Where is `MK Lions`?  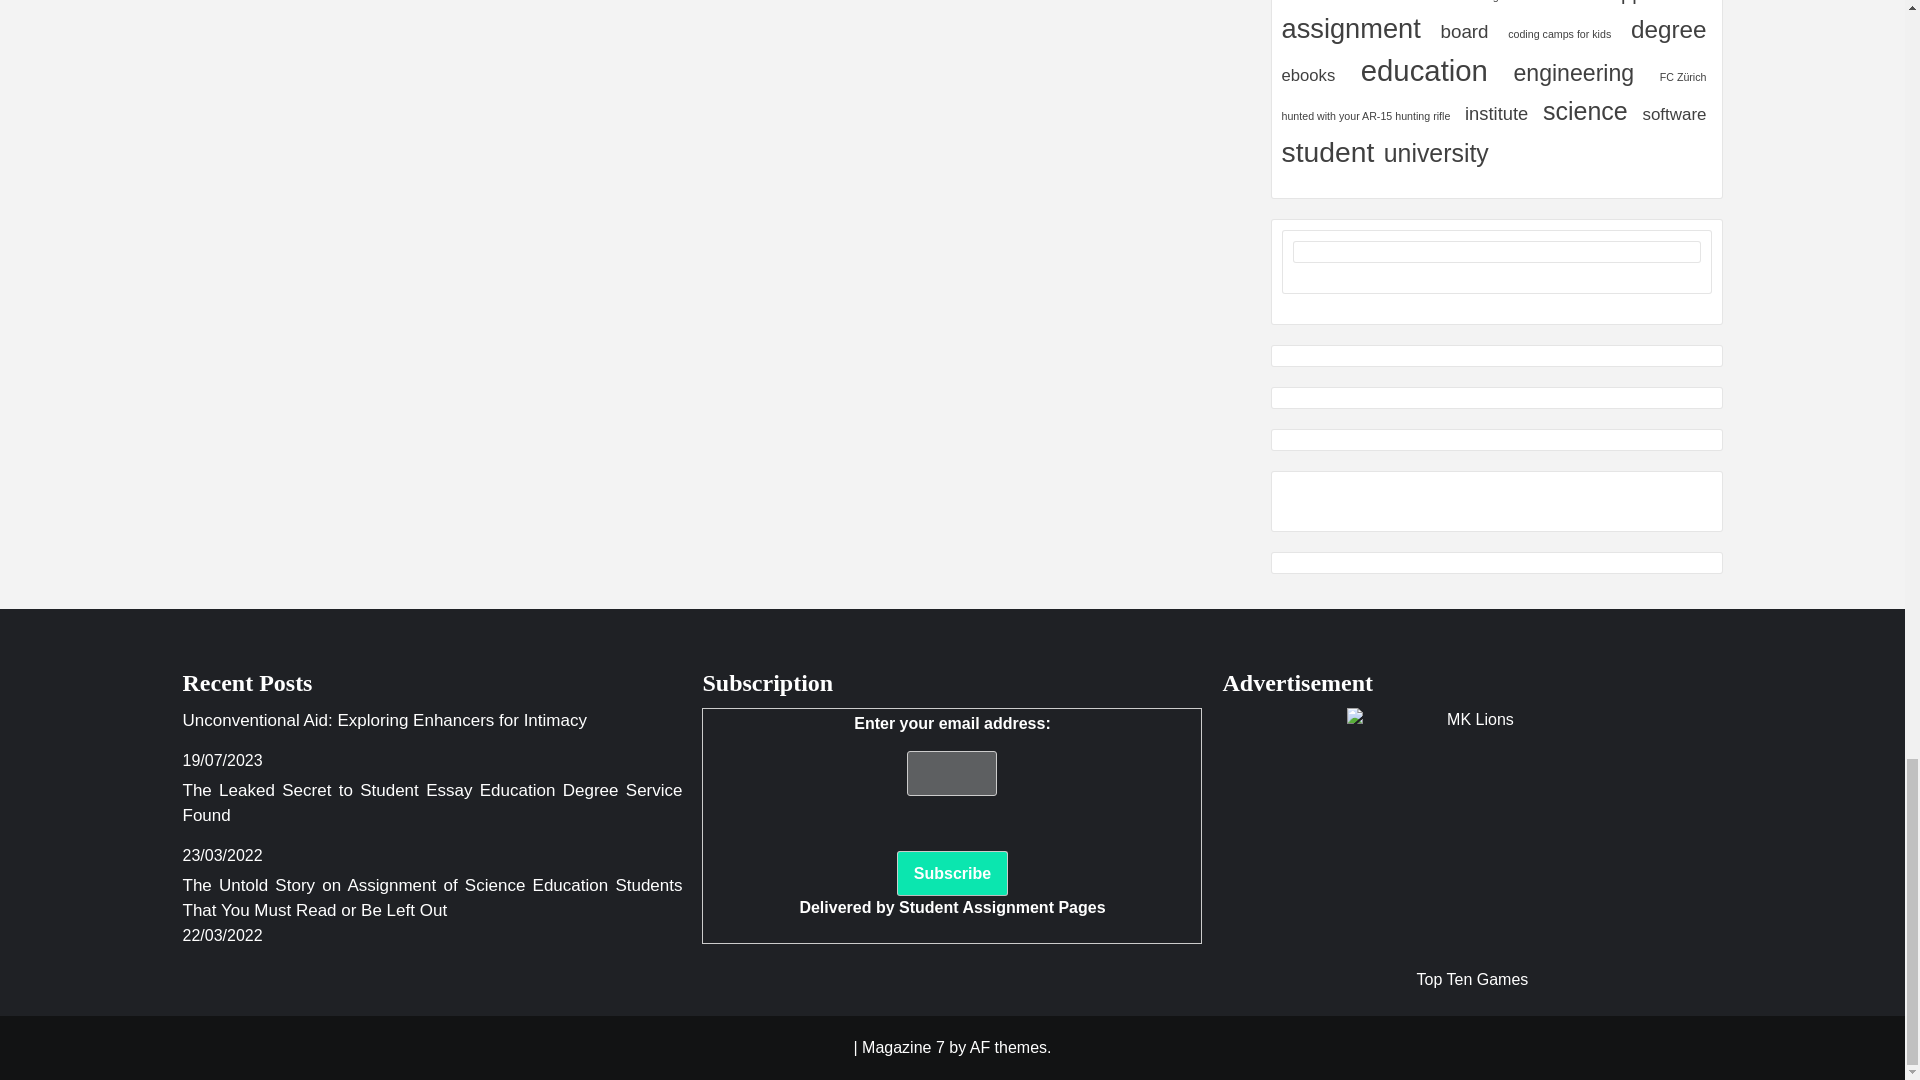
MK Lions is located at coordinates (1472, 832).